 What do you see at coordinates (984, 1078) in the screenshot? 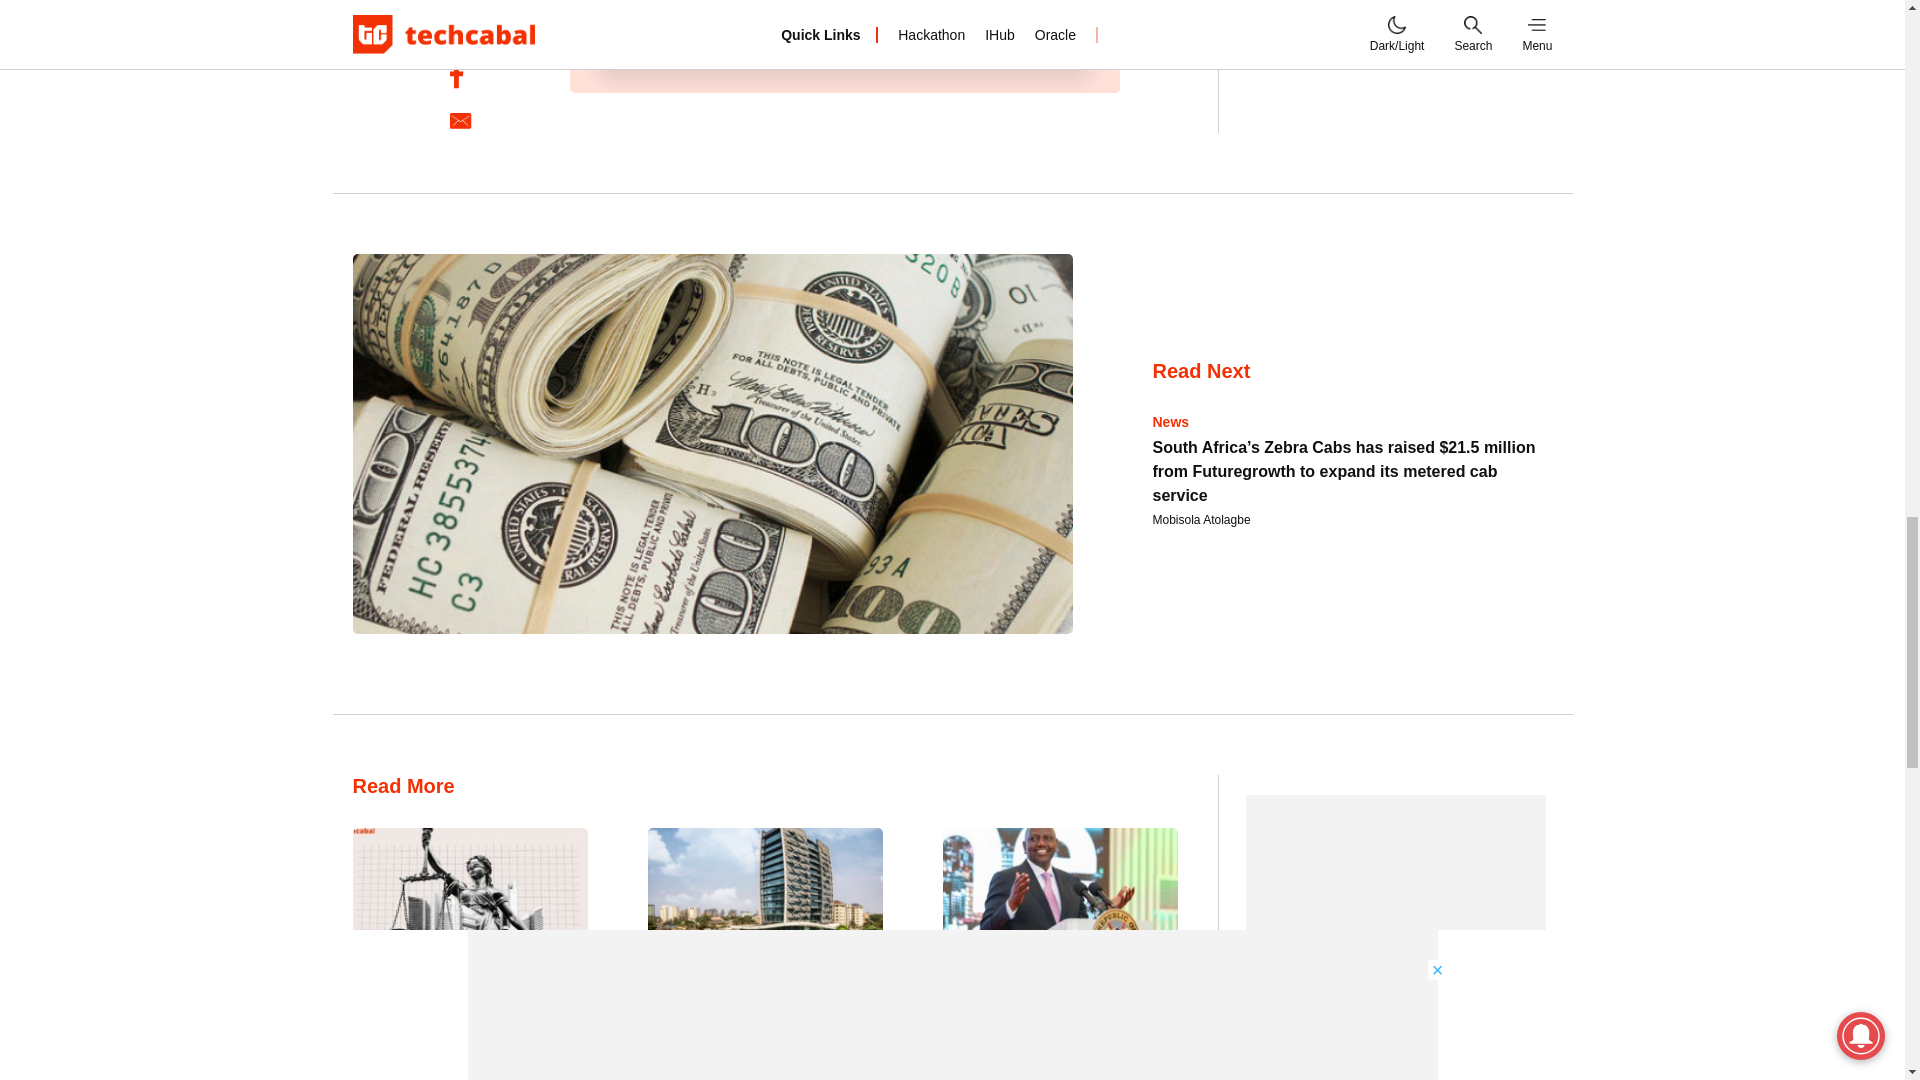
I see `Posts by Adonijah Ndege` at bounding box center [984, 1078].